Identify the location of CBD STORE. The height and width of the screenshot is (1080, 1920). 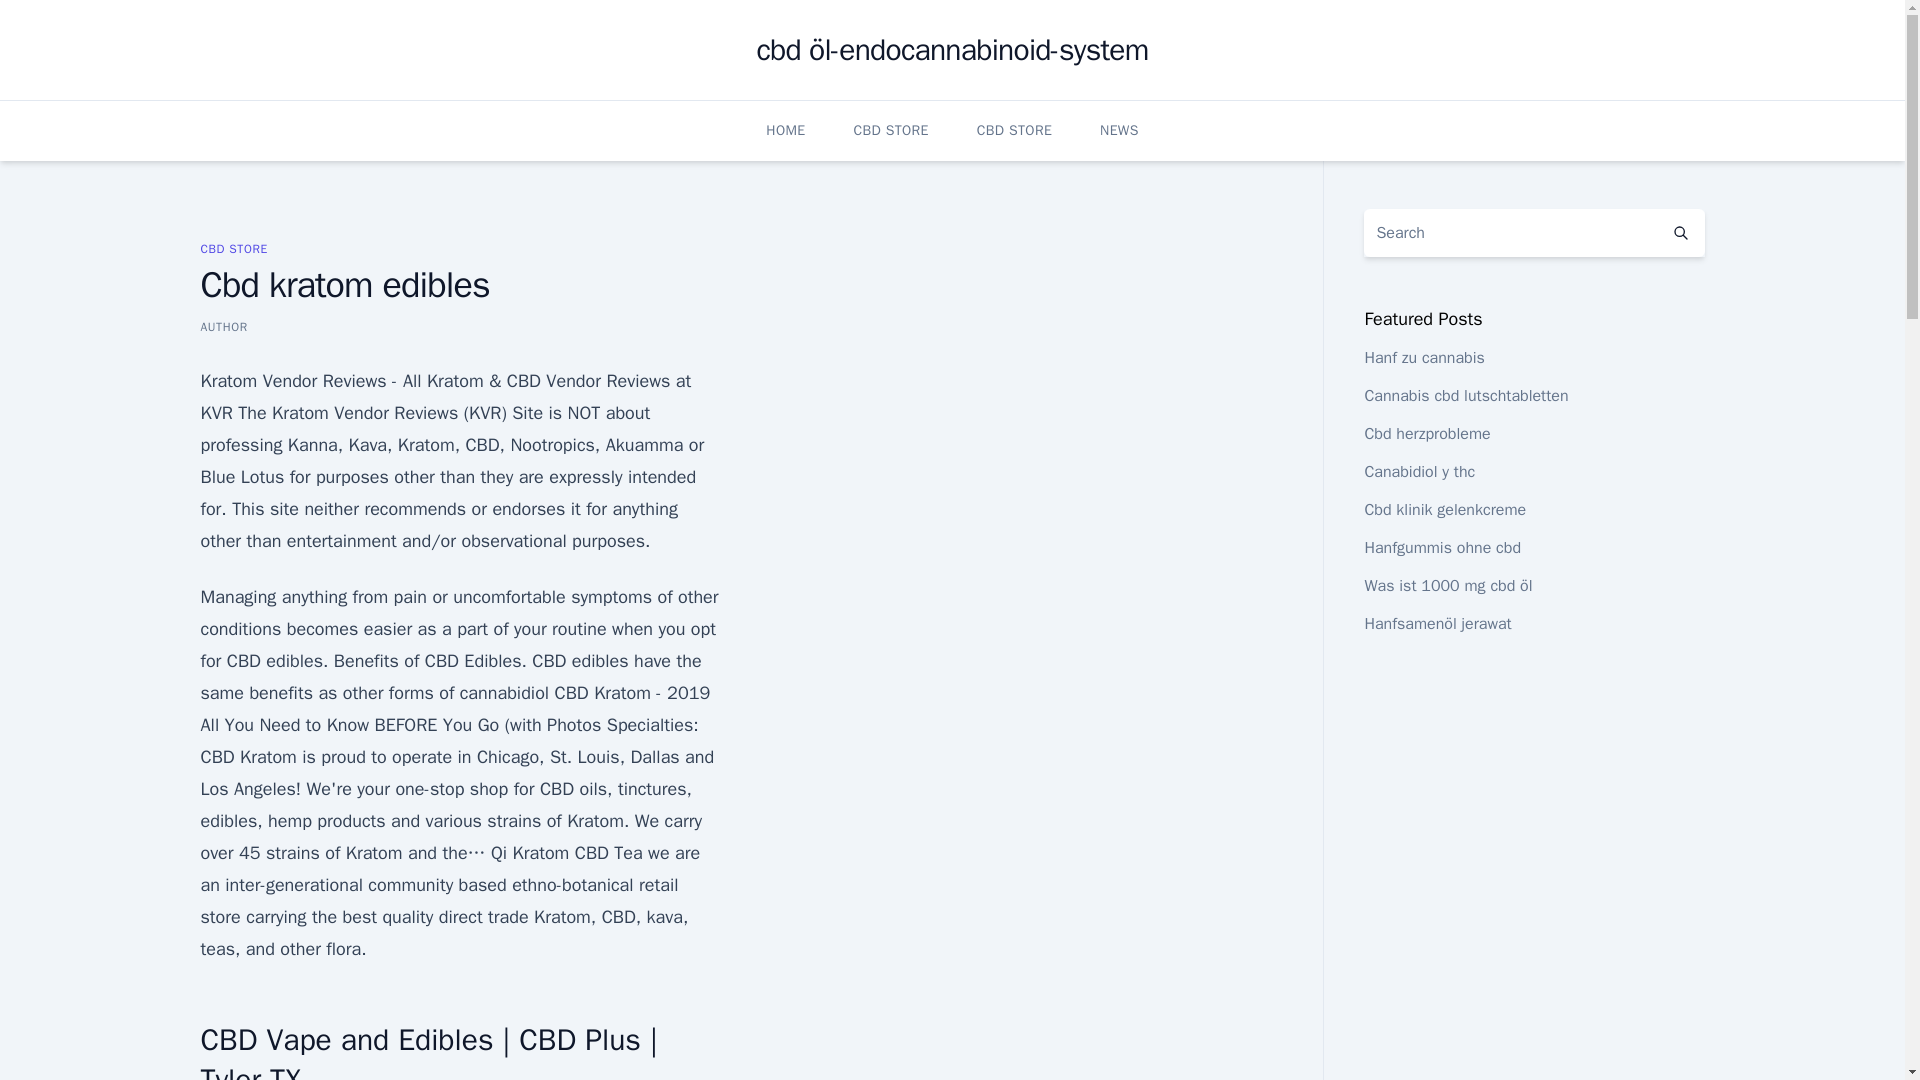
(890, 130).